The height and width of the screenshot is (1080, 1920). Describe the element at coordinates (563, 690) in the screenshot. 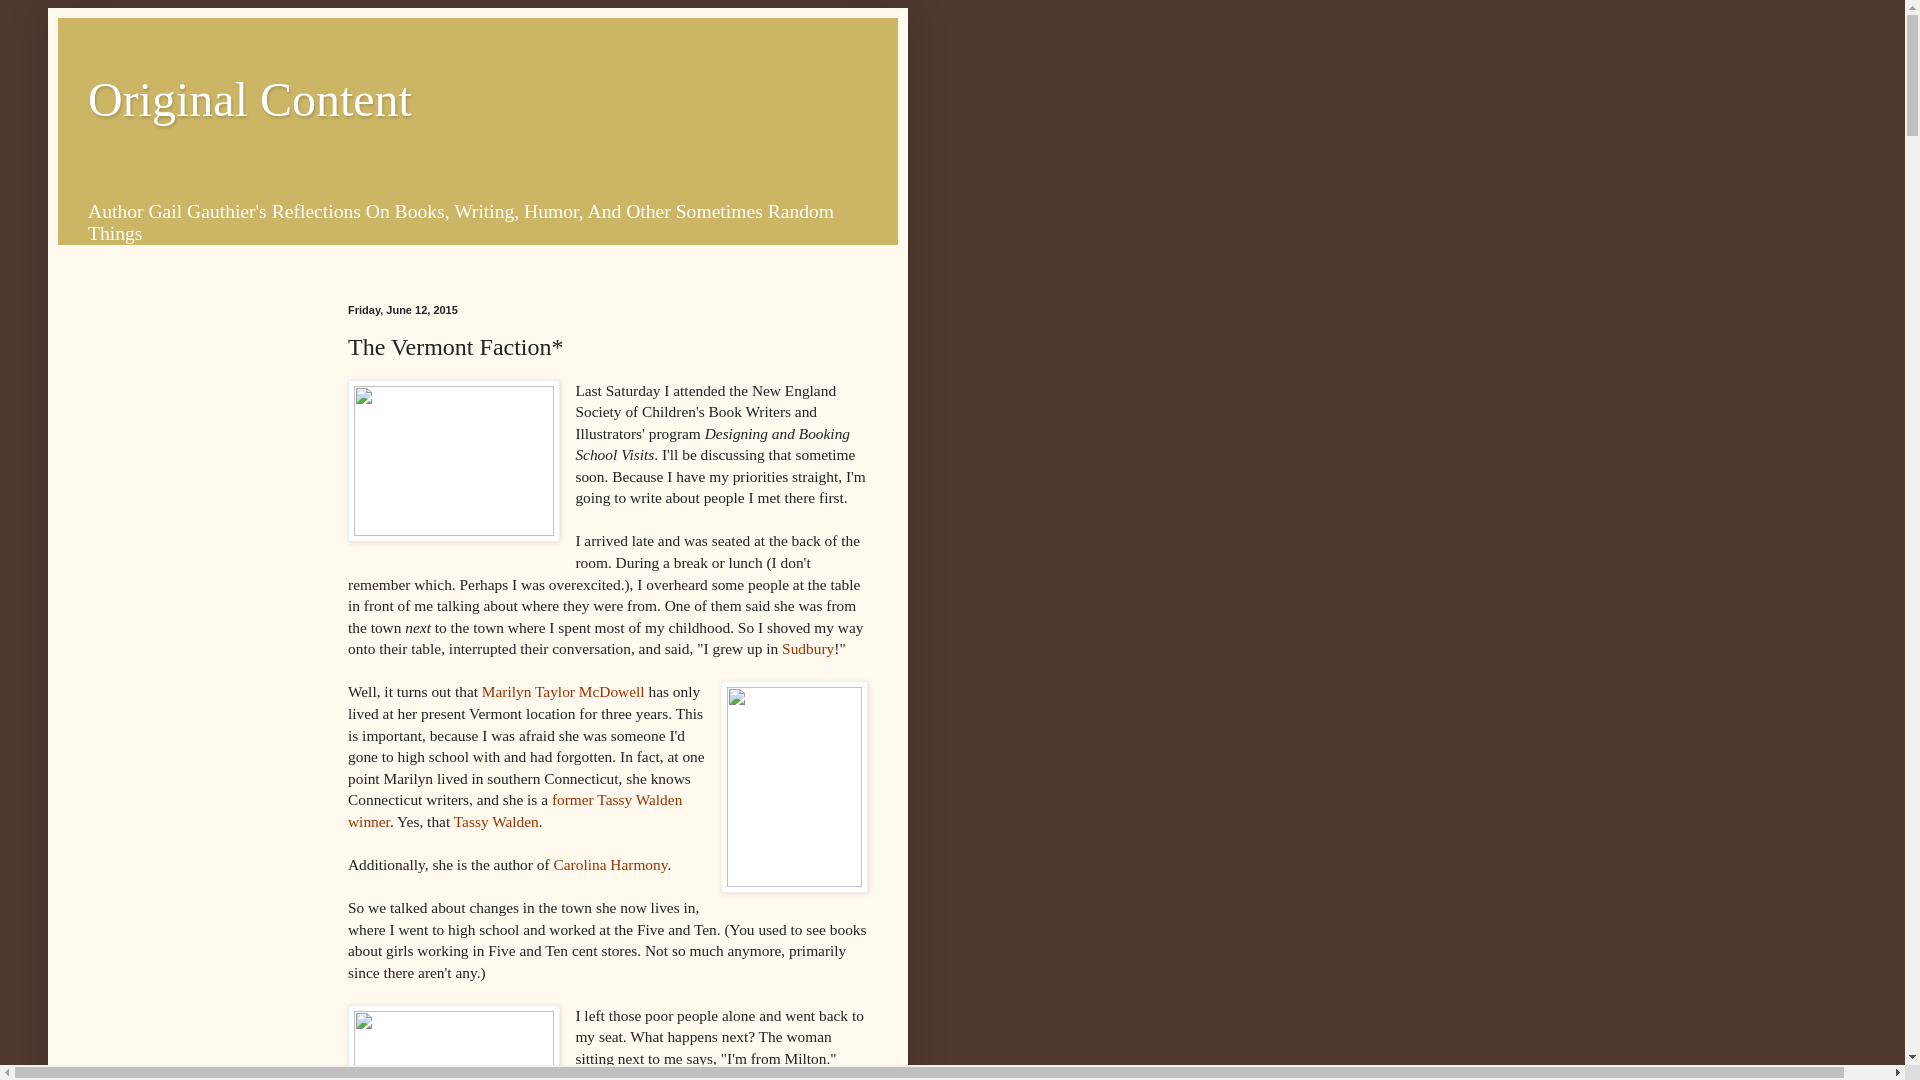

I see `Marilyn Taylor McDowell` at that location.